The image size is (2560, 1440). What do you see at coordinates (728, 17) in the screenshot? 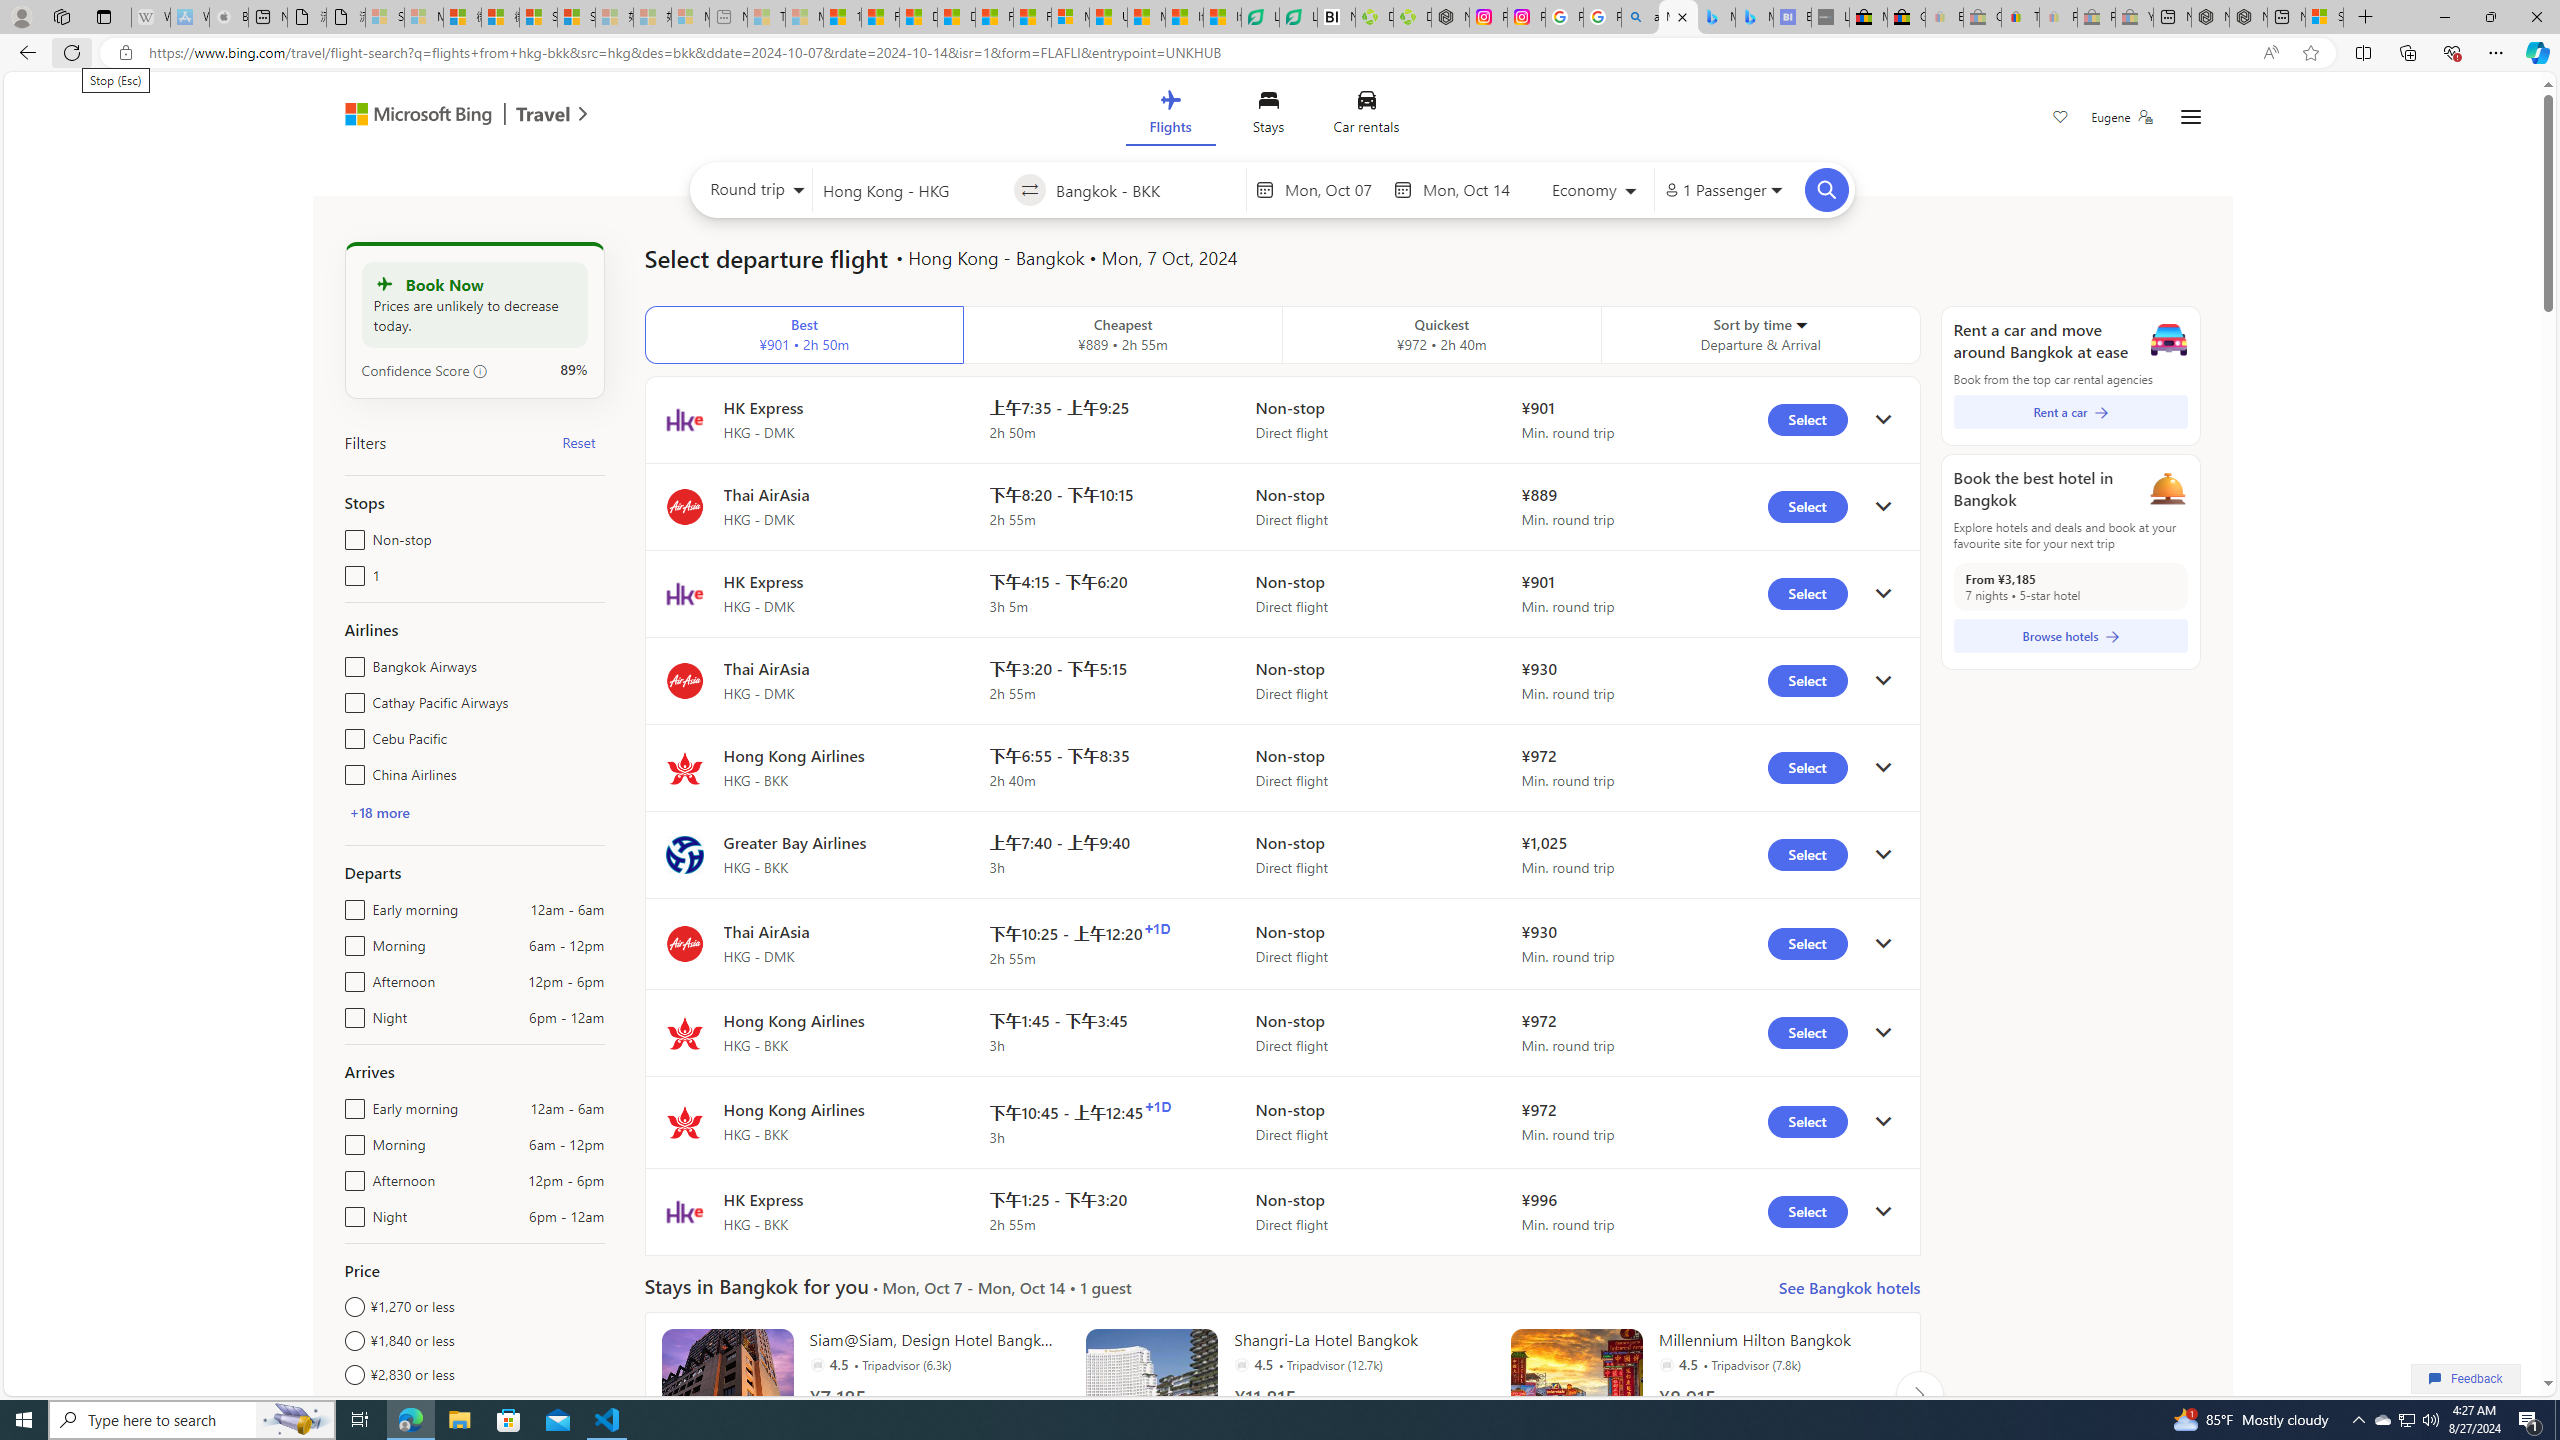
I see `New tab - Sleeping` at bounding box center [728, 17].